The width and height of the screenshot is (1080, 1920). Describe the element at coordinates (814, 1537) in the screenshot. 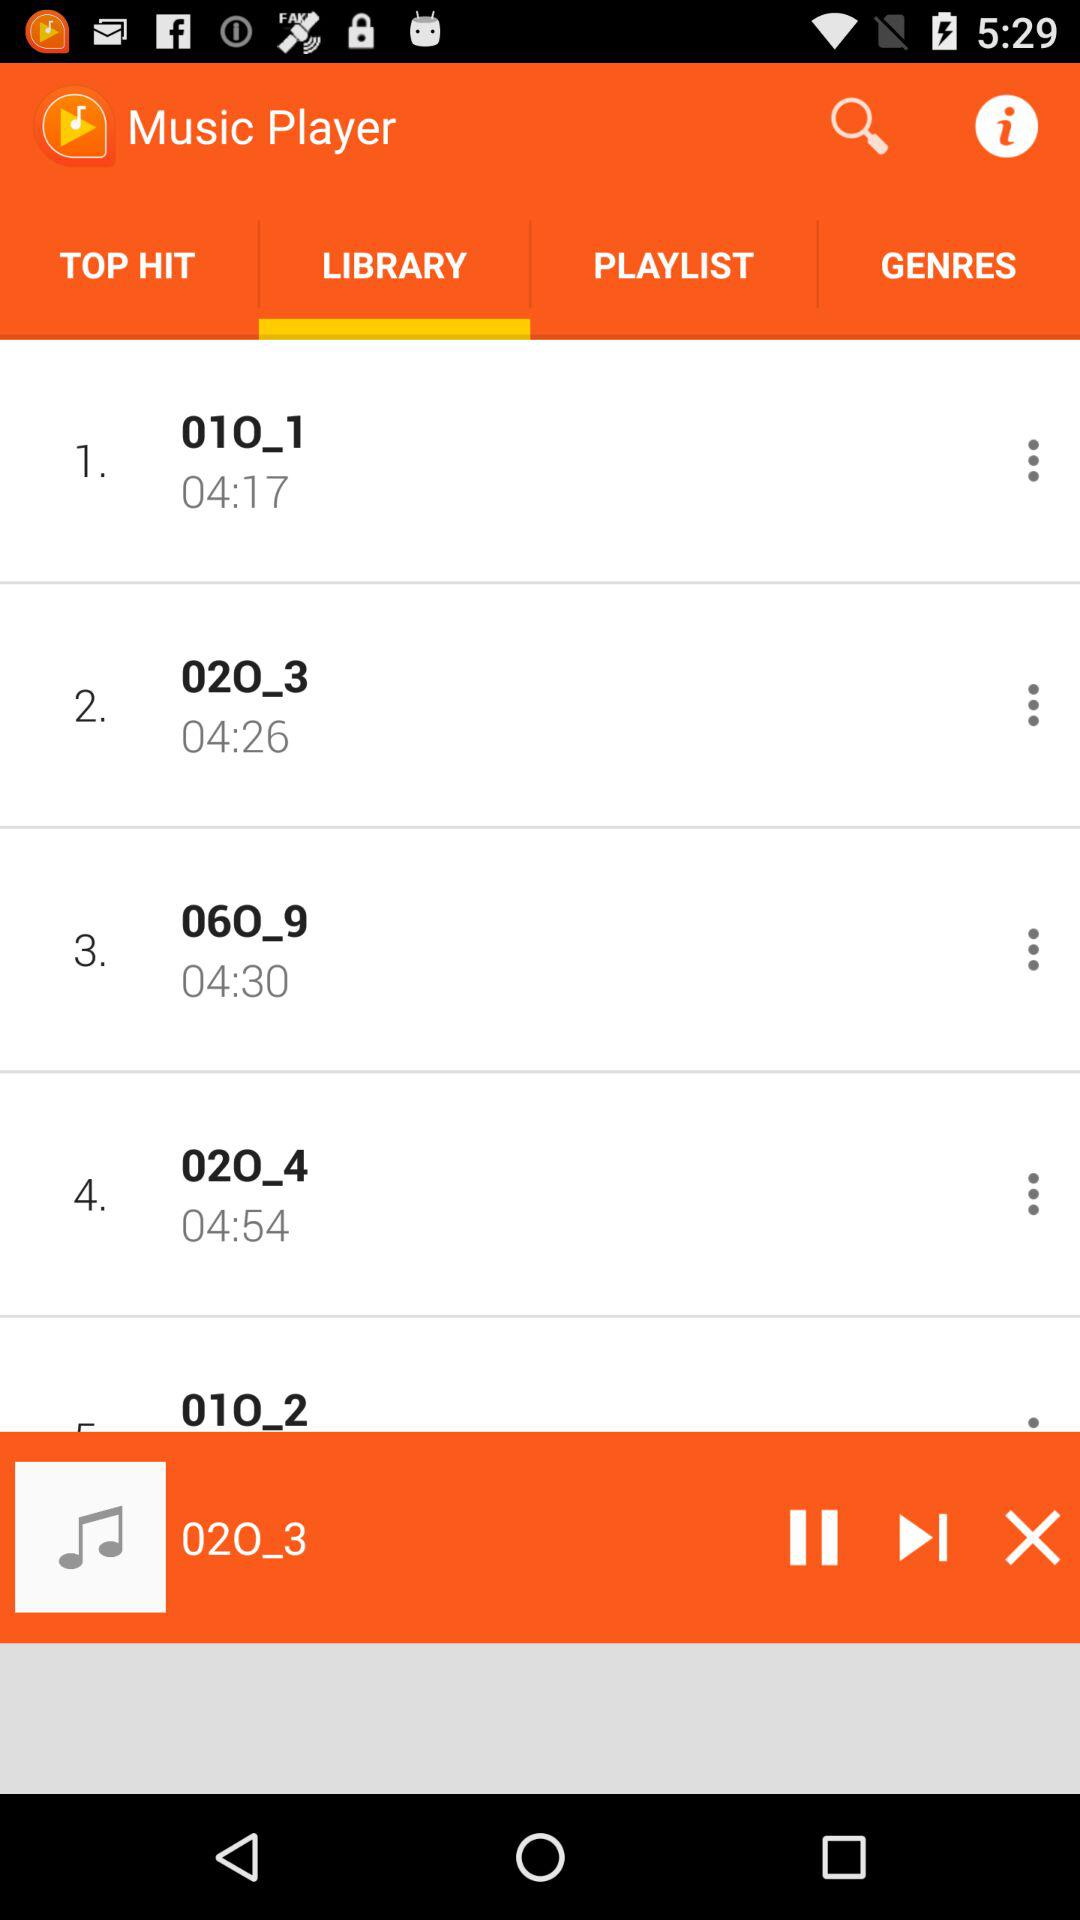

I see `pause current playing` at that location.